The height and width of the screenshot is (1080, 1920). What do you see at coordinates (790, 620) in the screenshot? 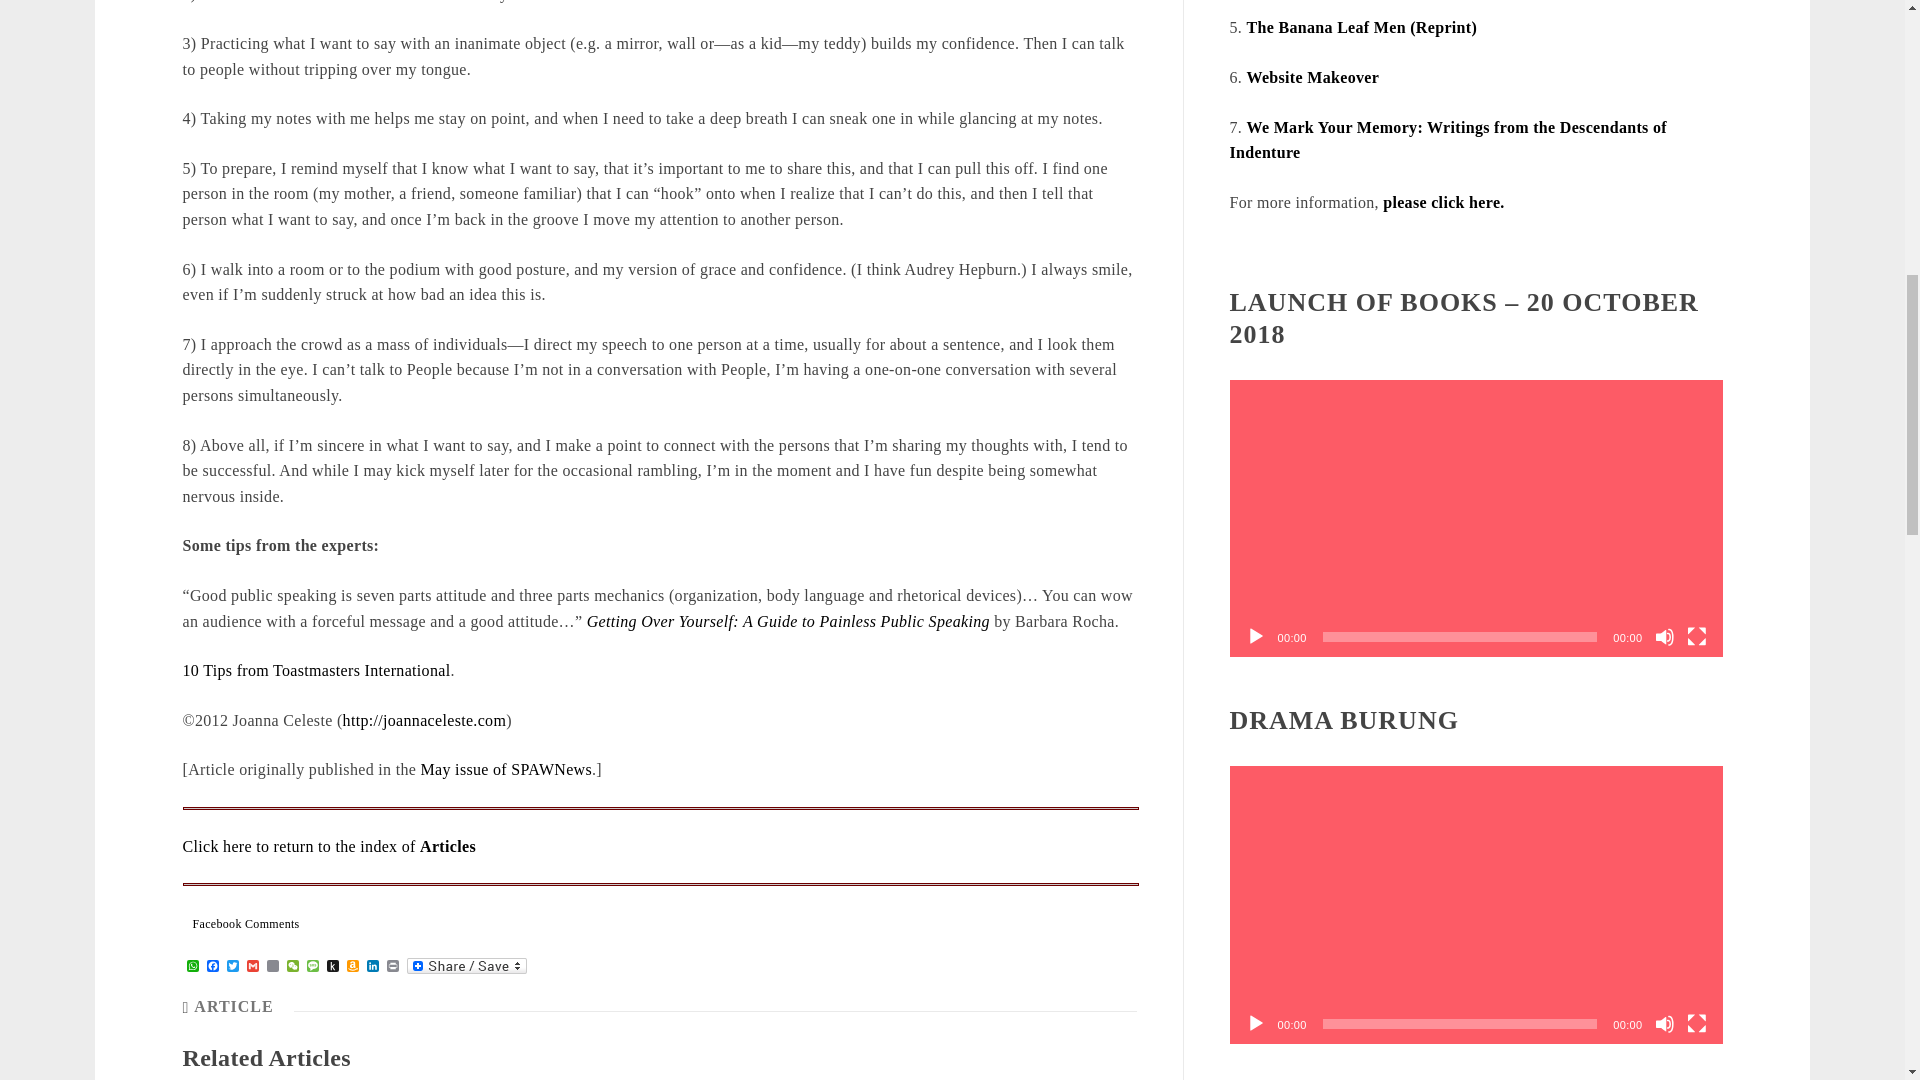
I see `Getting Over Yourself: A Guide to Painless Public Speaking` at bounding box center [790, 620].